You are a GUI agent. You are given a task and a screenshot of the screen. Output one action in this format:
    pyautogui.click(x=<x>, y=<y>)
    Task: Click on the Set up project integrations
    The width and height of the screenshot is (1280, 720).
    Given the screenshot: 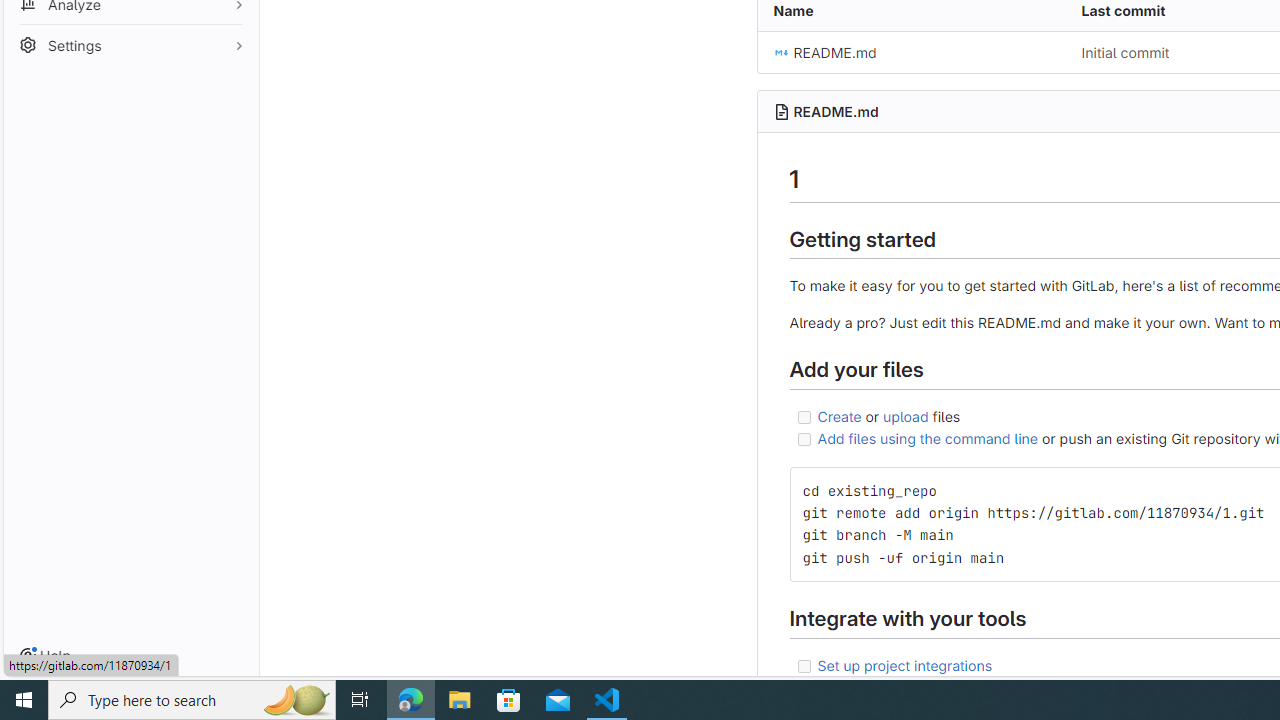 What is the action you would take?
    pyautogui.click(x=904, y=664)
    